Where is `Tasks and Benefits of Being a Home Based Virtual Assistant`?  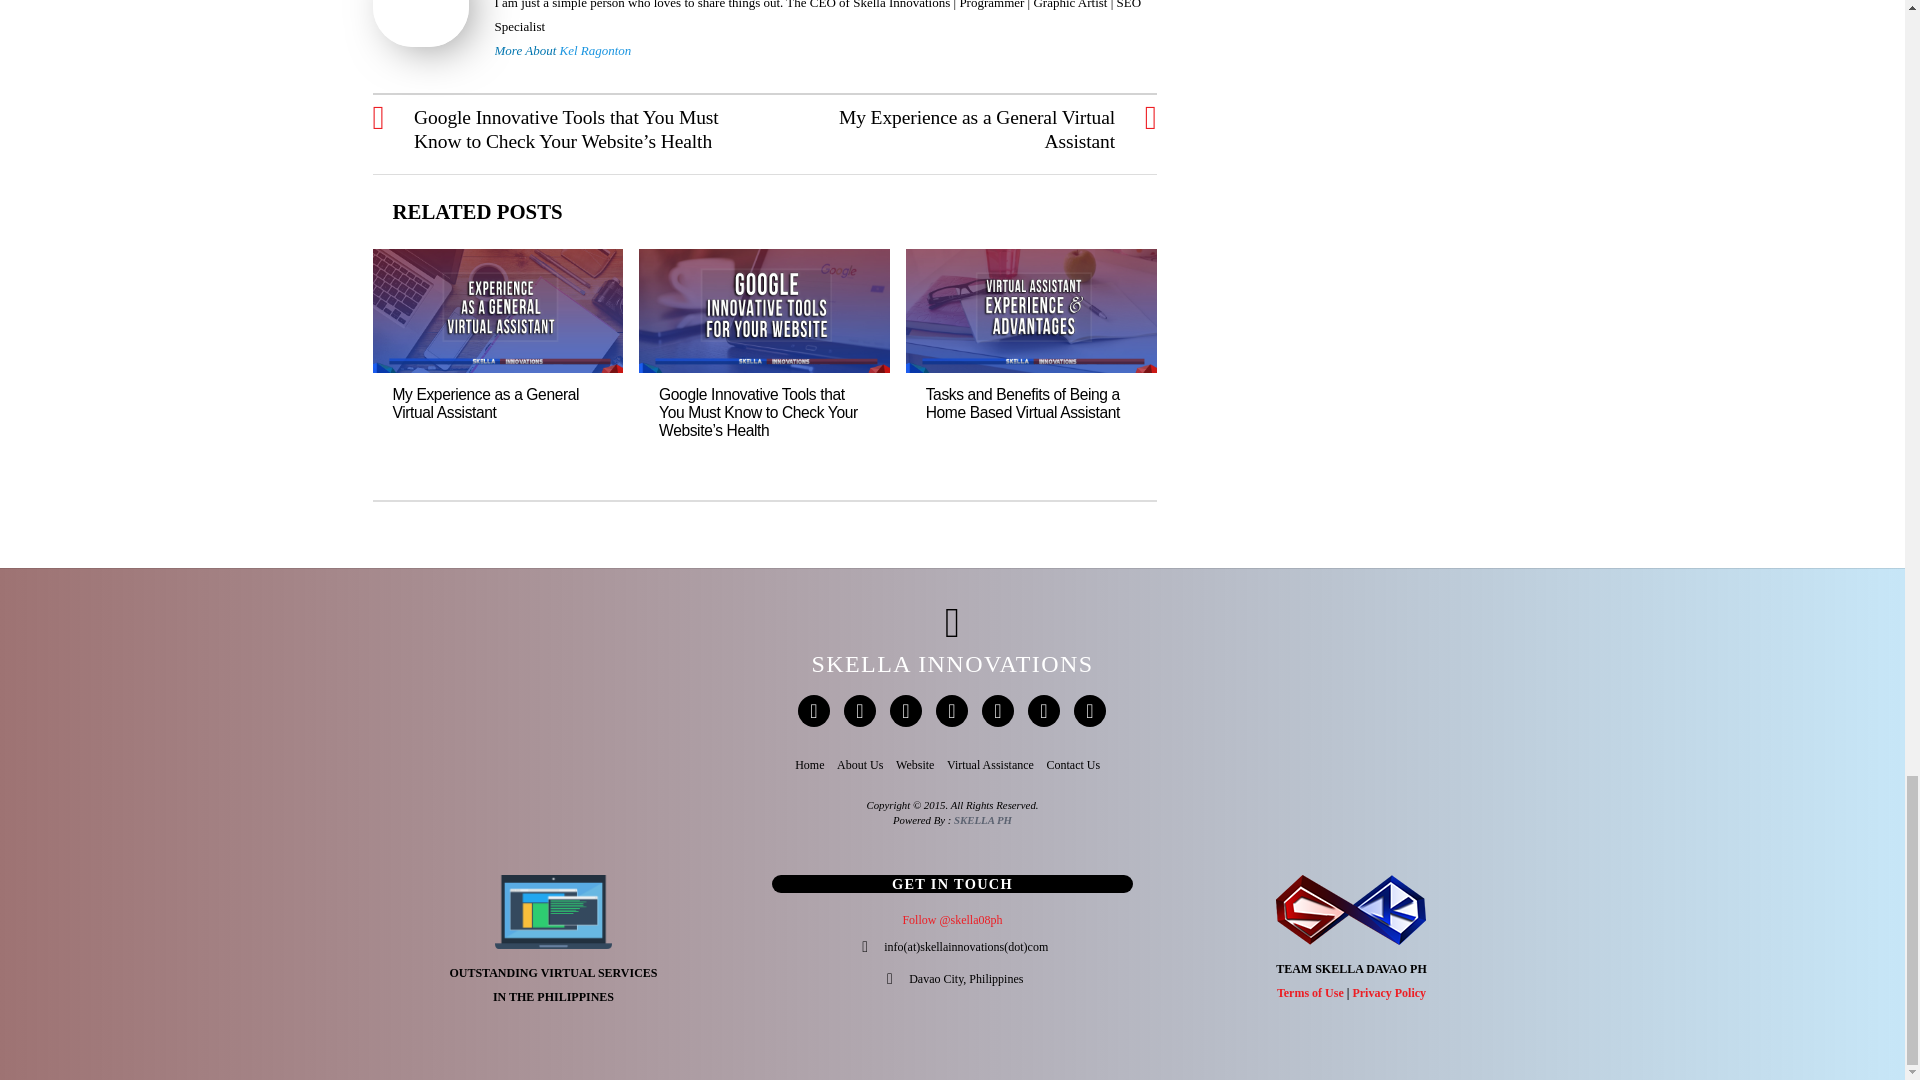 Tasks and Benefits of Being a Home Based Virtual Assistant is located at coordinates (1022, 403).